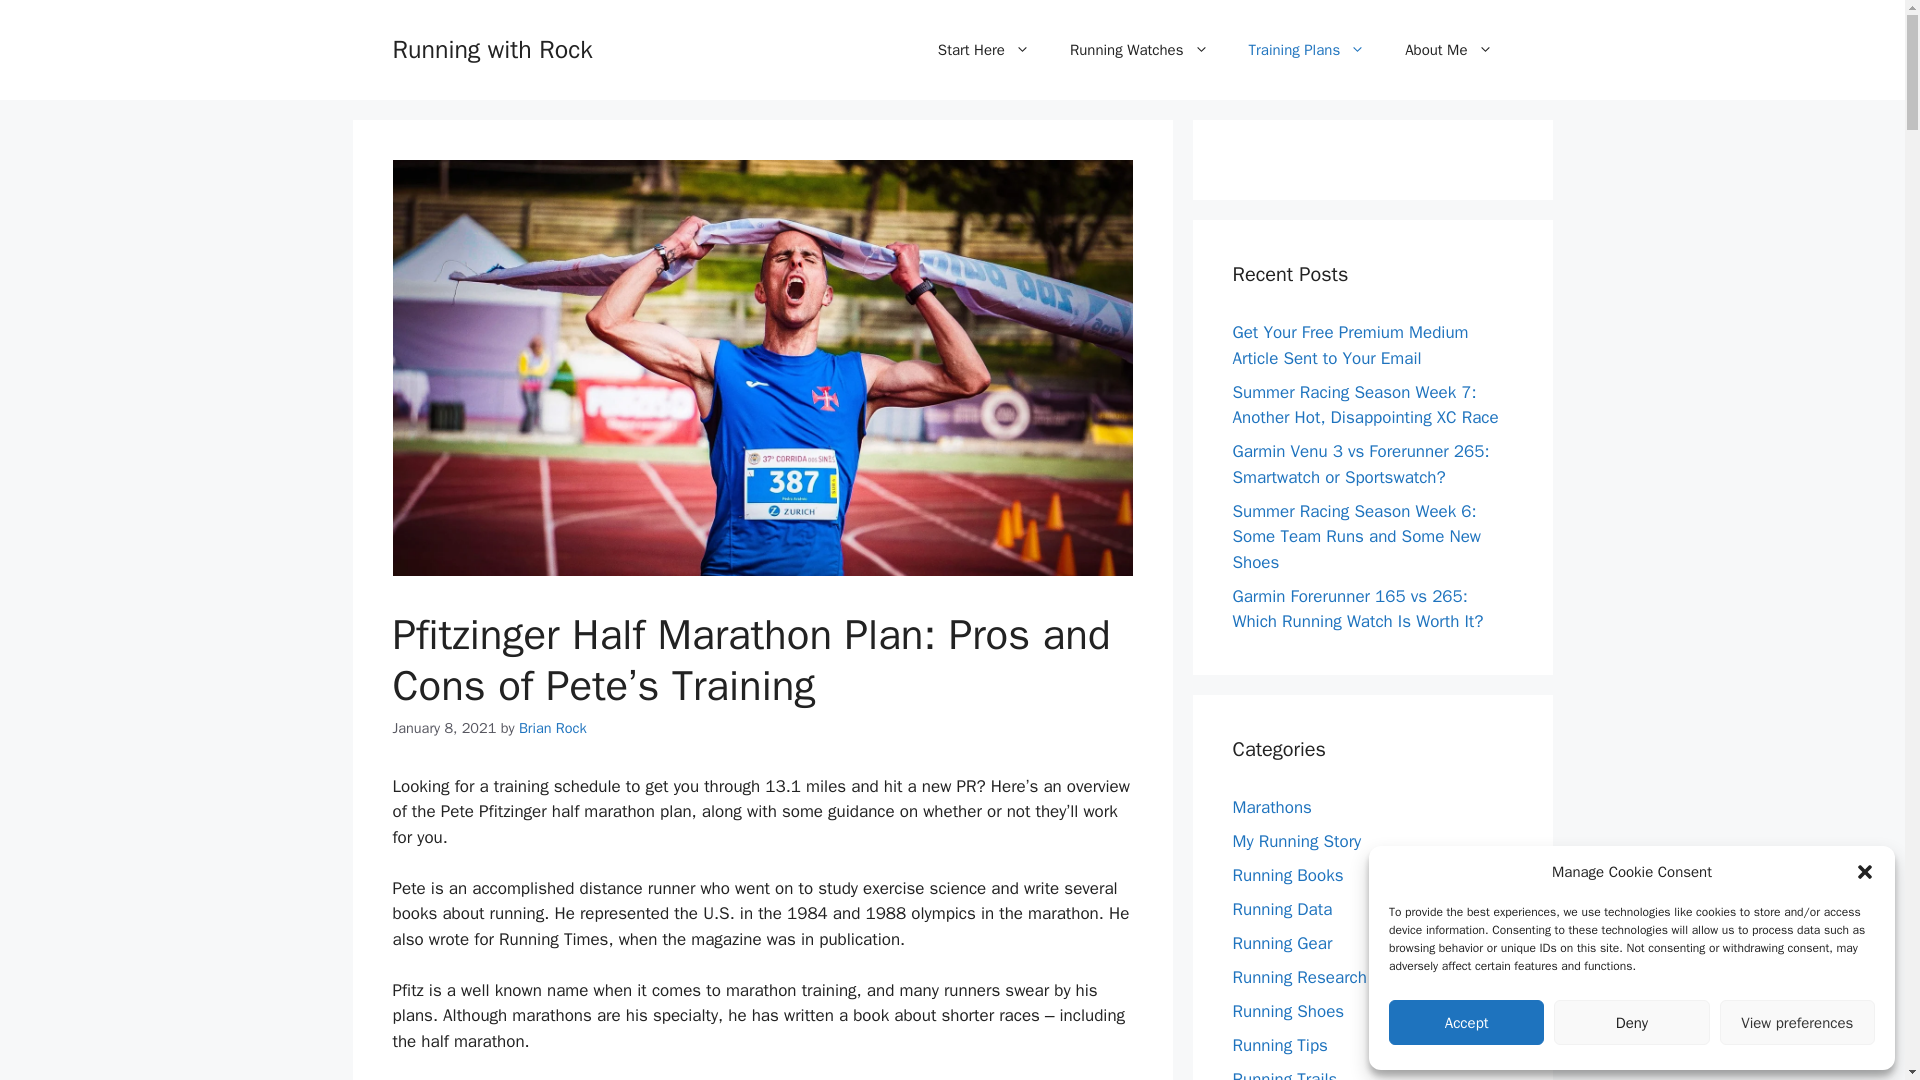  I want to click on Training Plans, so click(1306, 50).